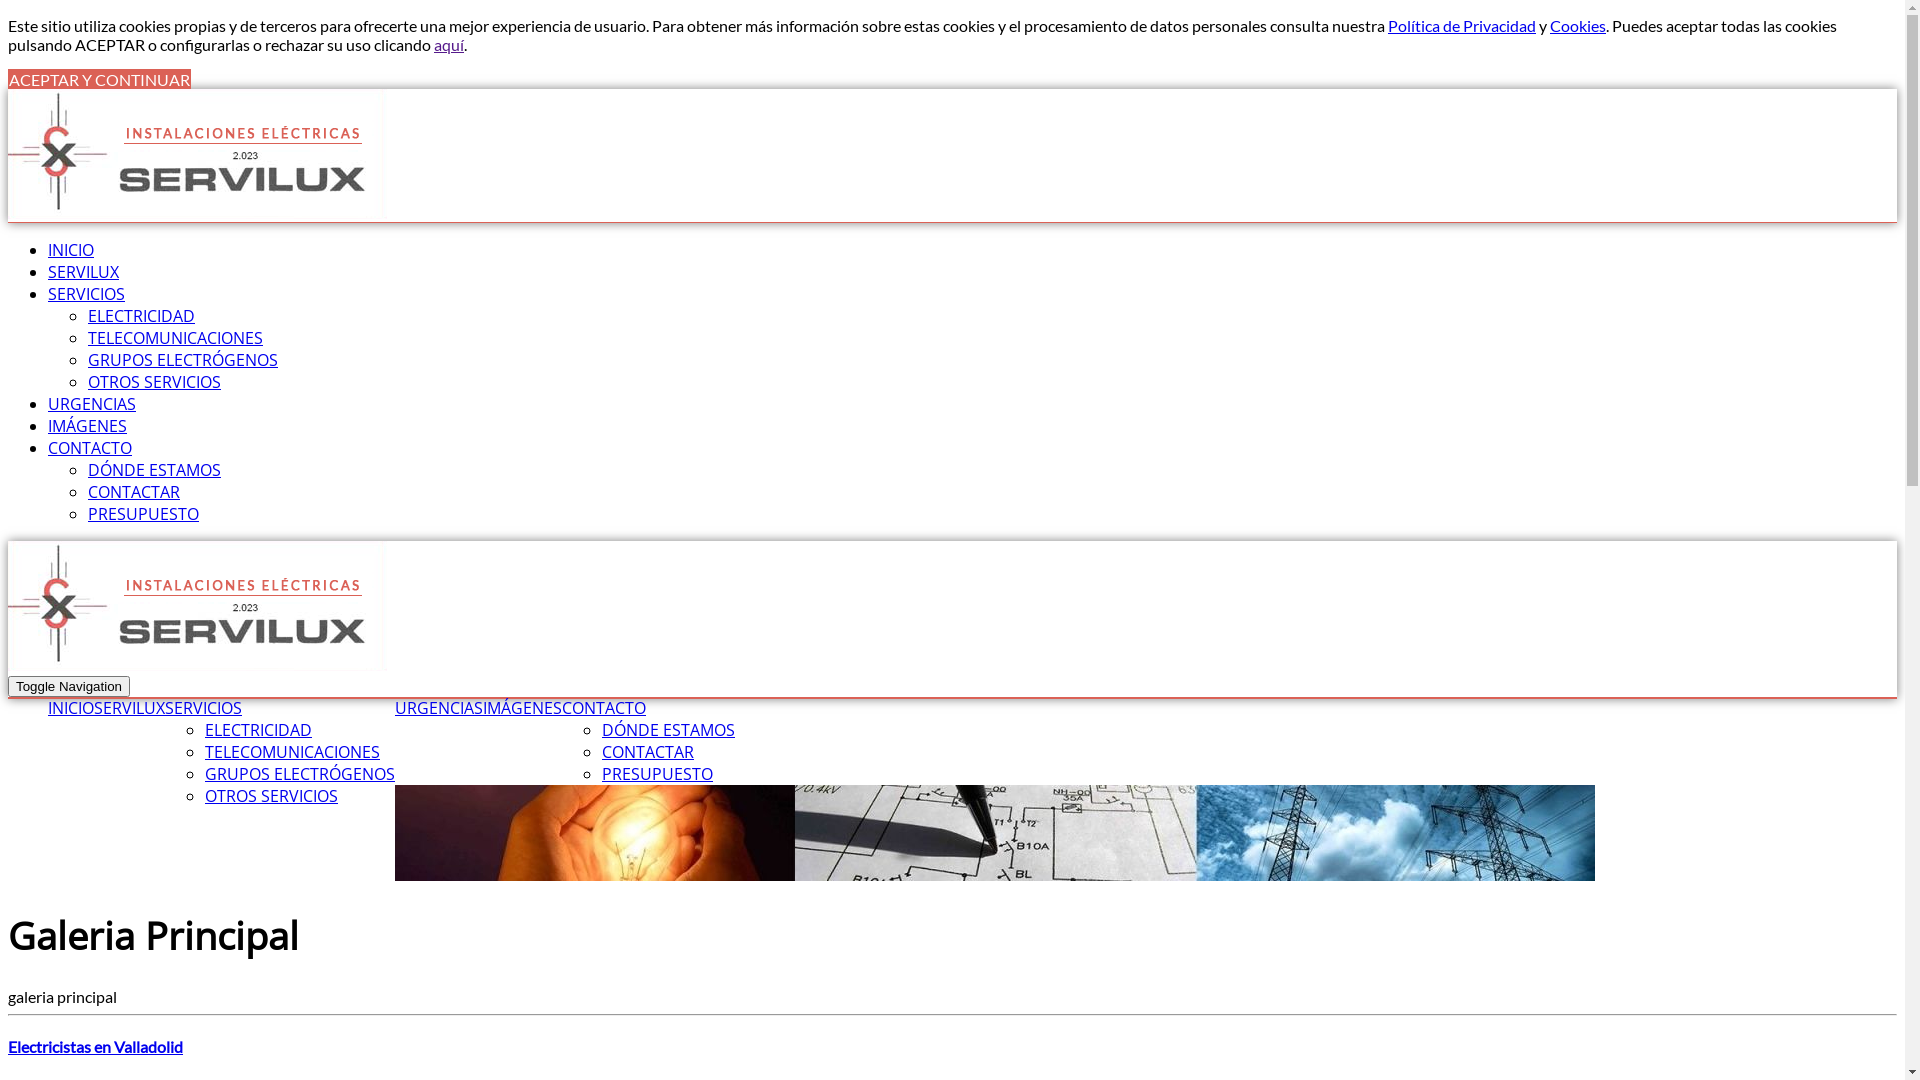 The image size is (1920, 1080). Describe the element at coordinates (144, 514) in the screenshot. I see `PRESUPUESTO` at that location.